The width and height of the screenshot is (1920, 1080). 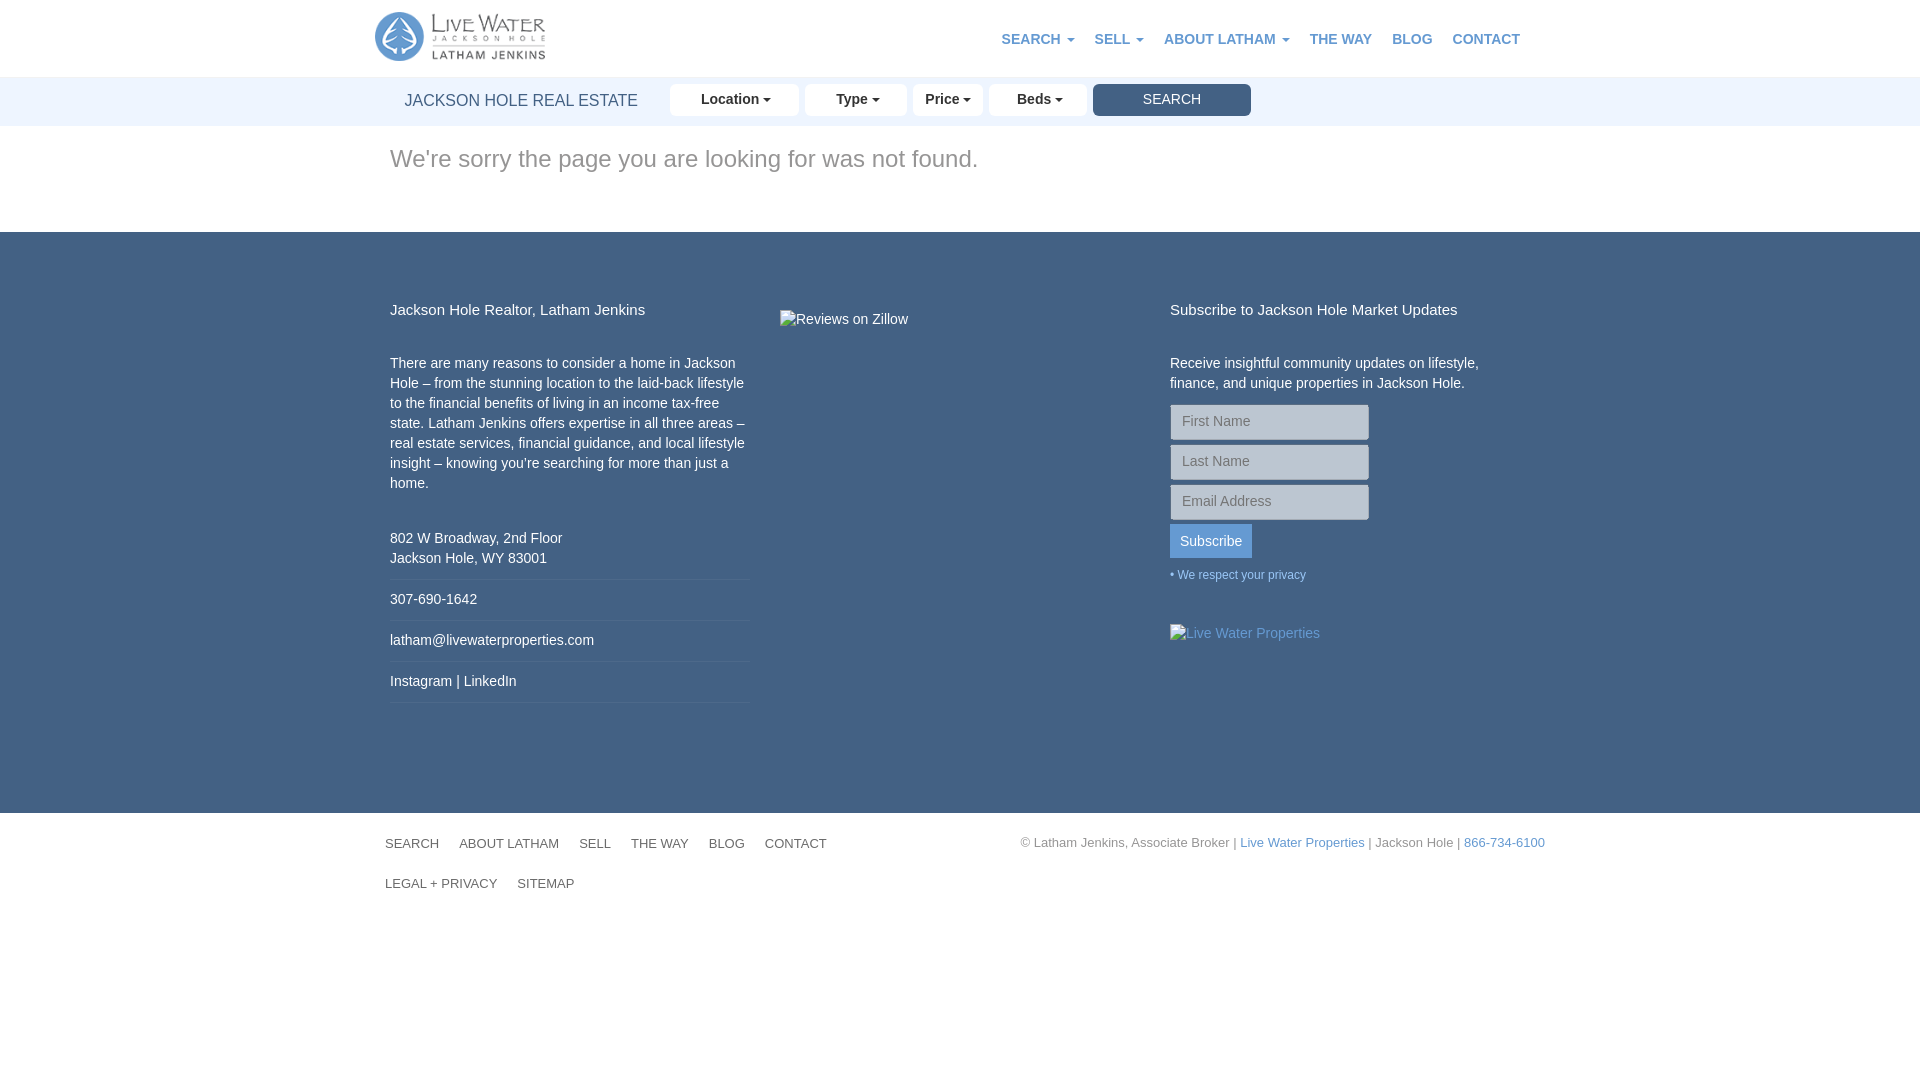 I want to click on SELL, so click(x=1118, y=38).